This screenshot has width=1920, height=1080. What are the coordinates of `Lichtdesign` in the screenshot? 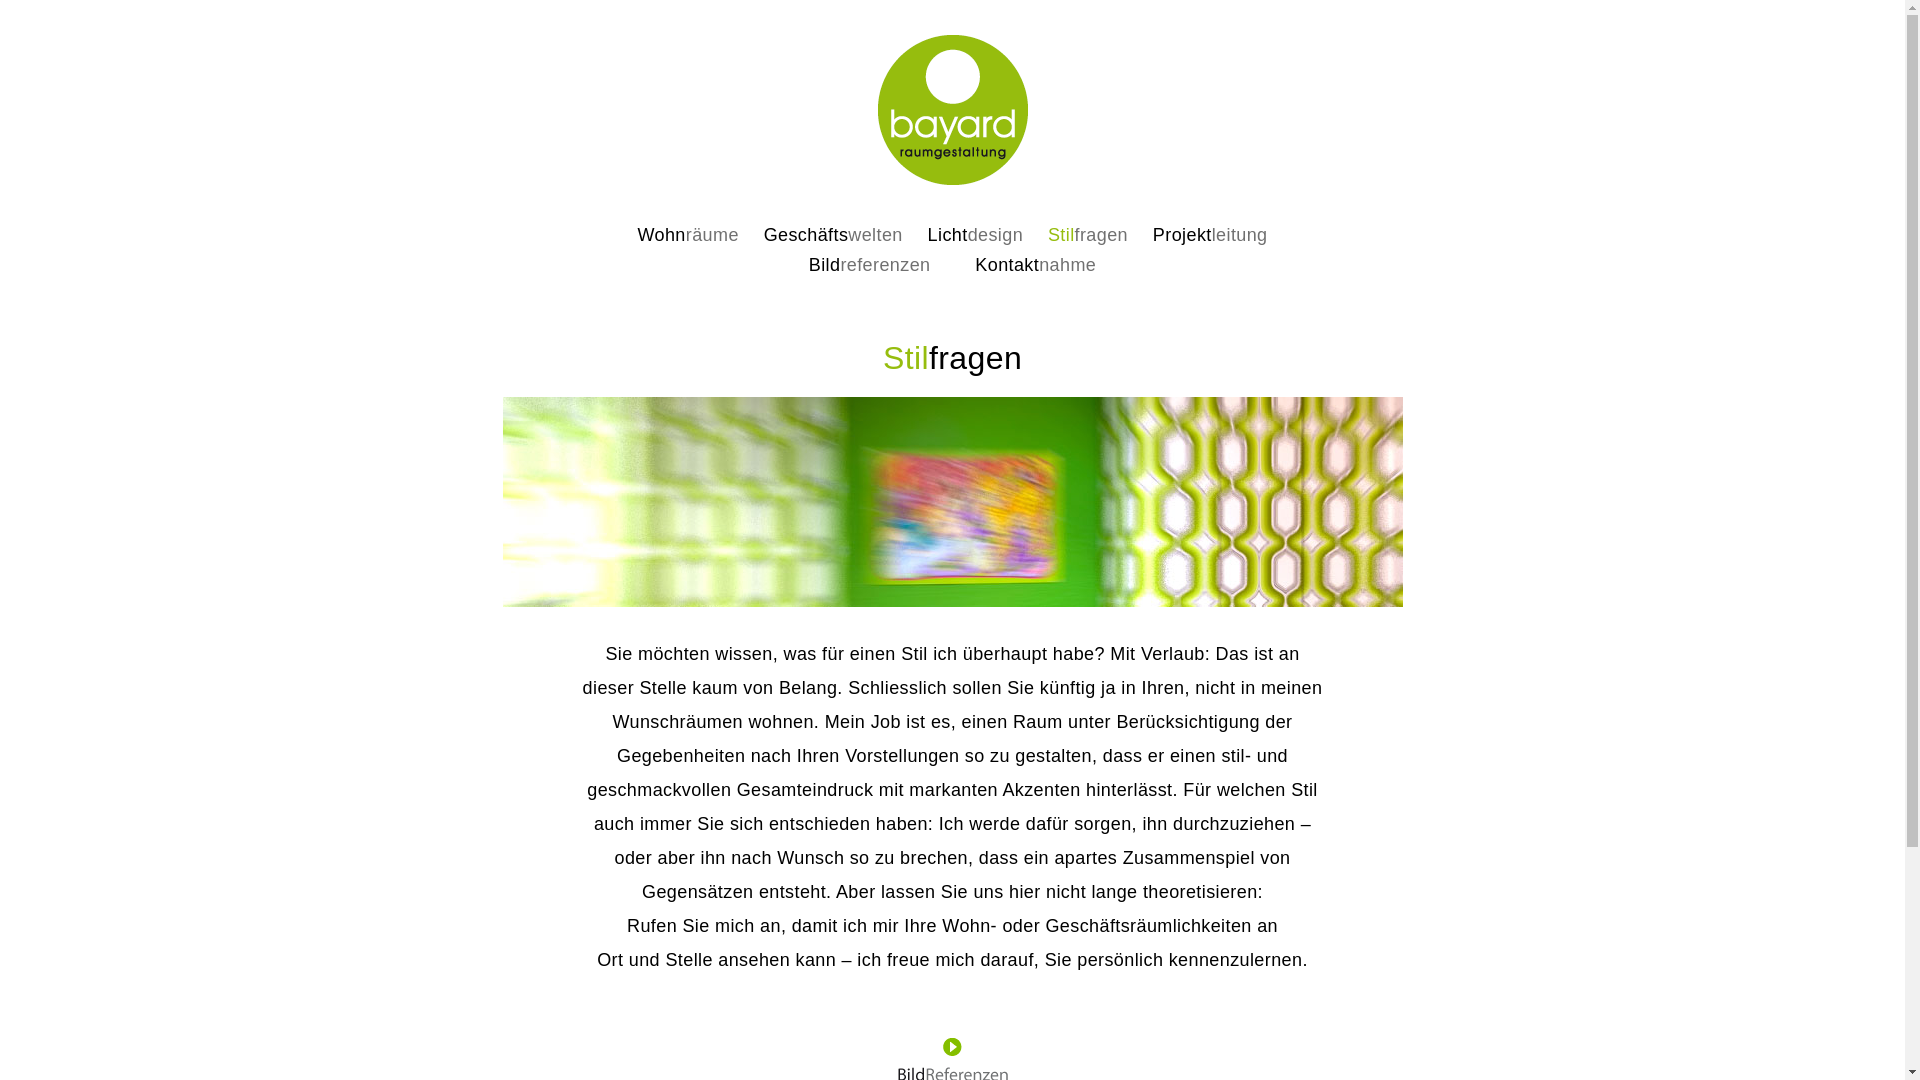 It's located at (976, 235).